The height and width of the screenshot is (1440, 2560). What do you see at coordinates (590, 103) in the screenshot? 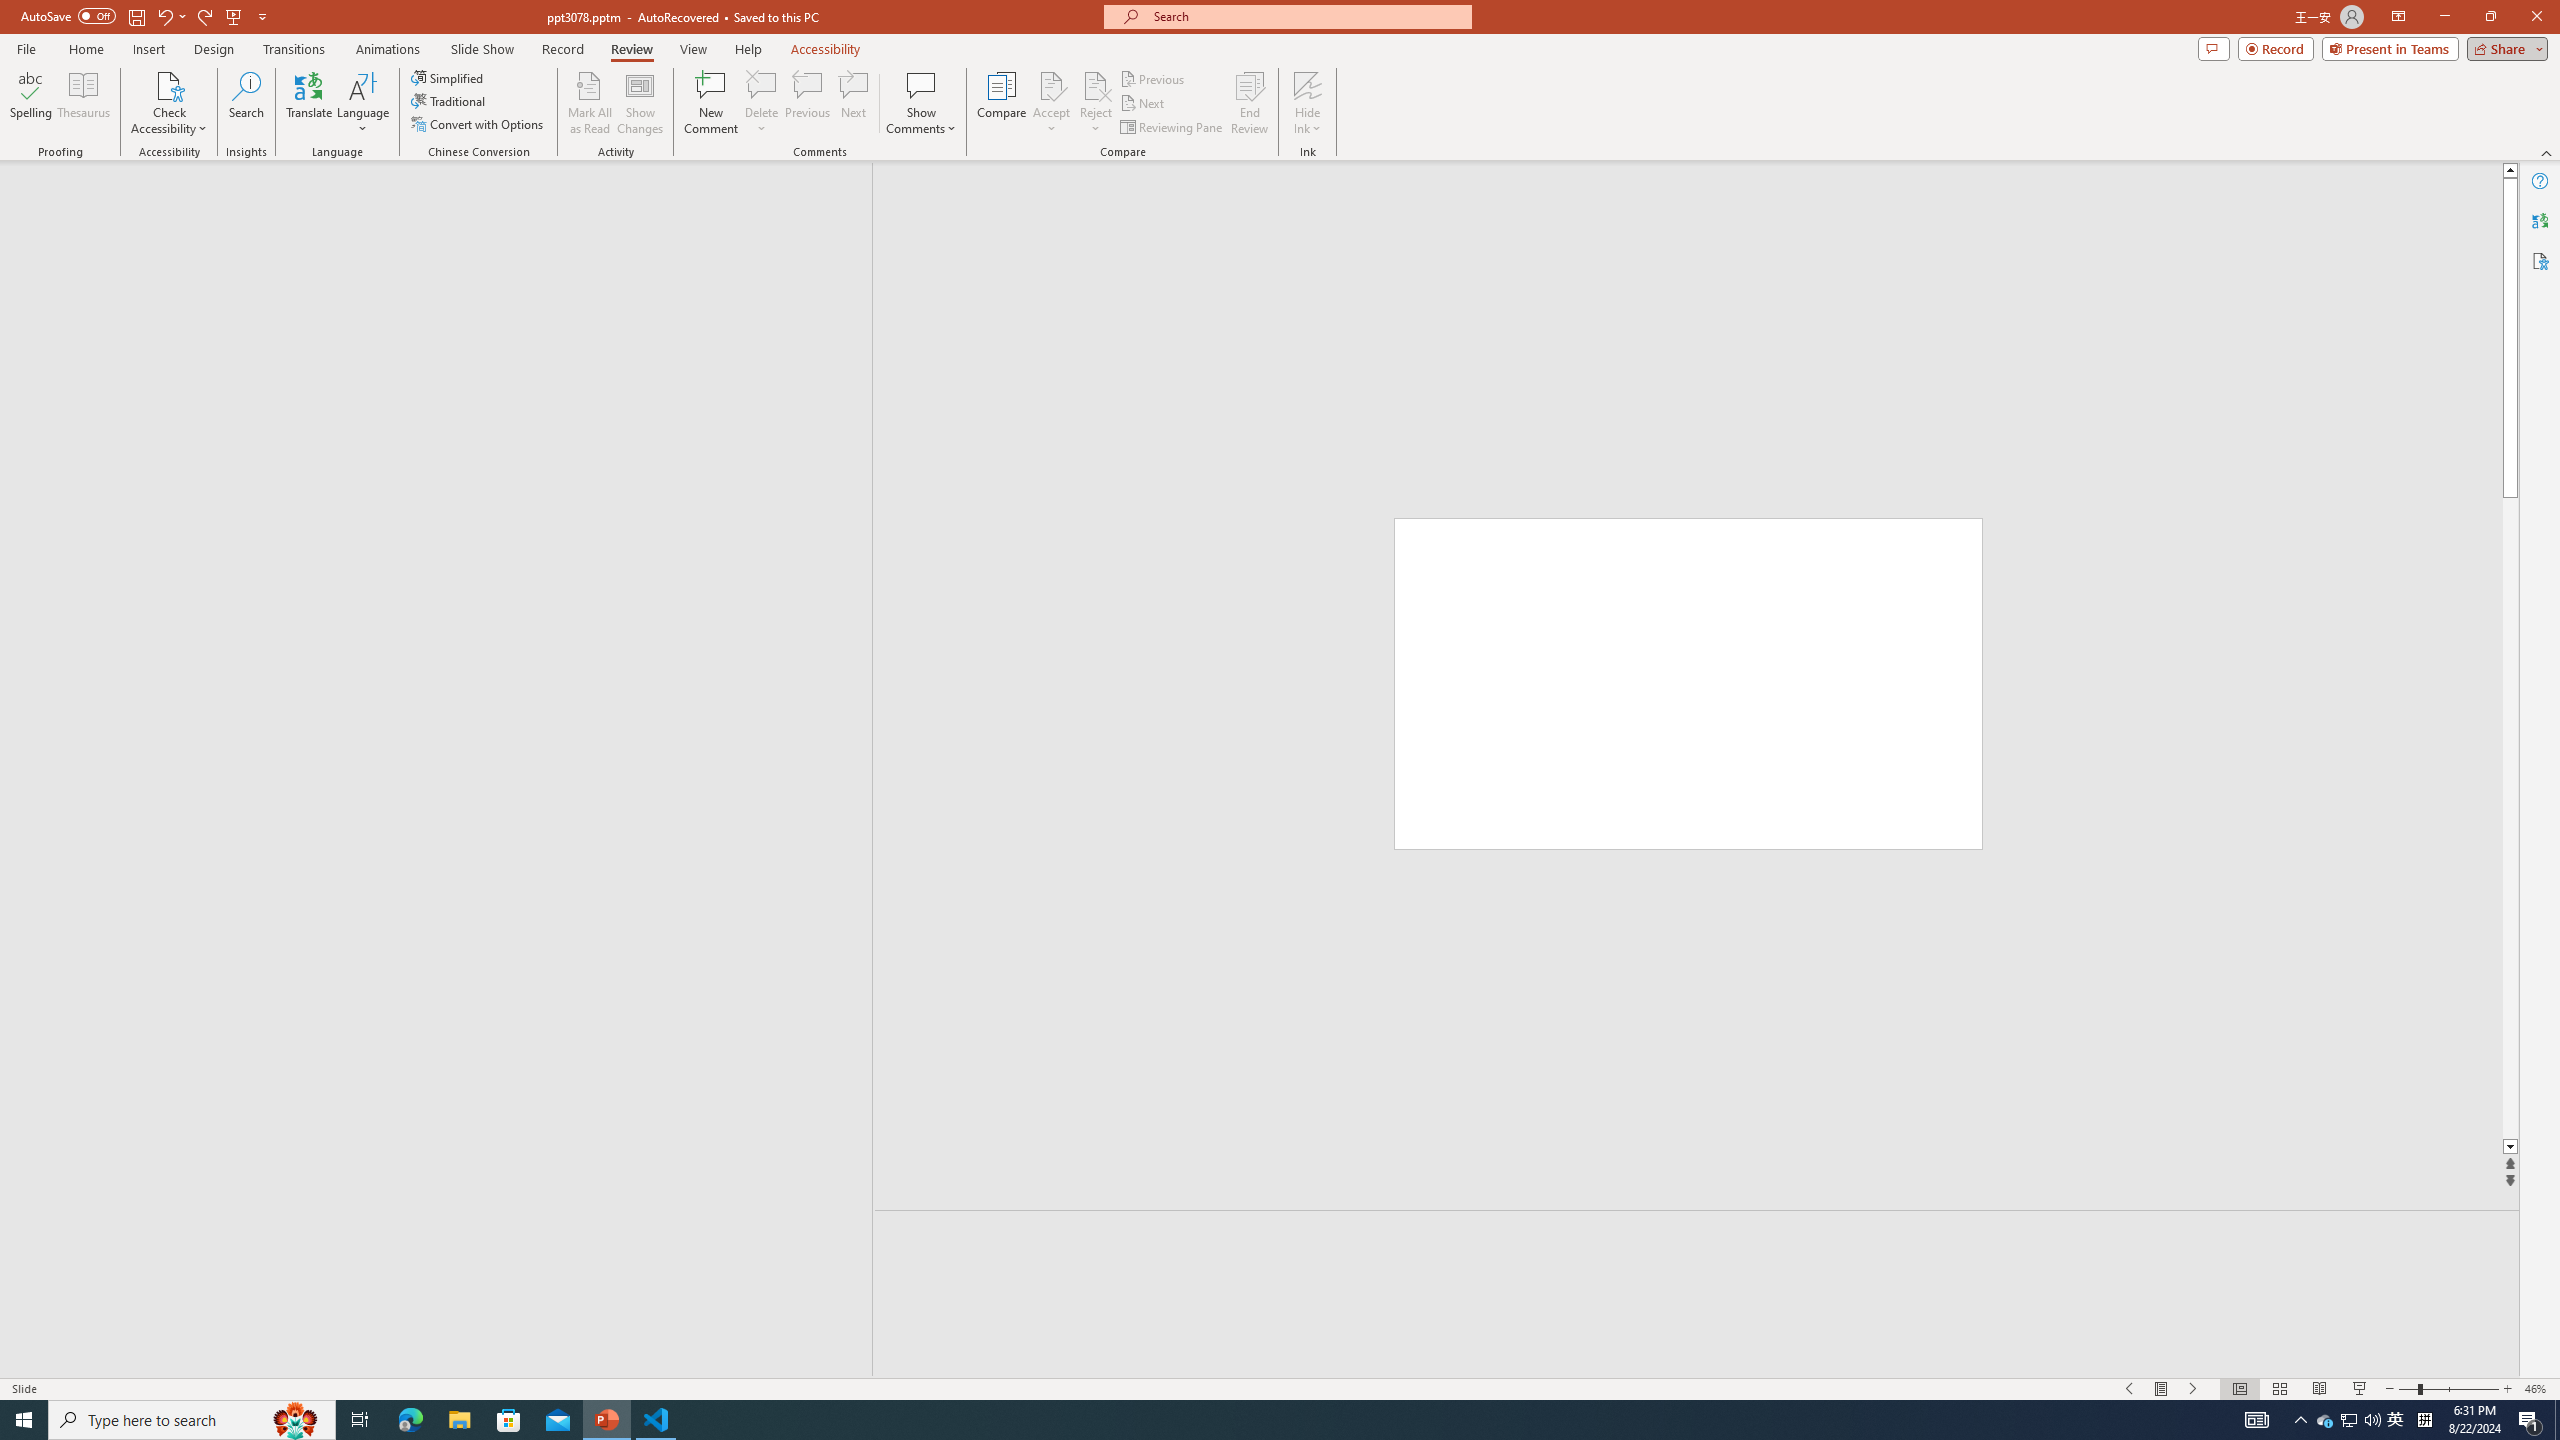
I see `Mark All as Read` at bounding box center [590, 103].